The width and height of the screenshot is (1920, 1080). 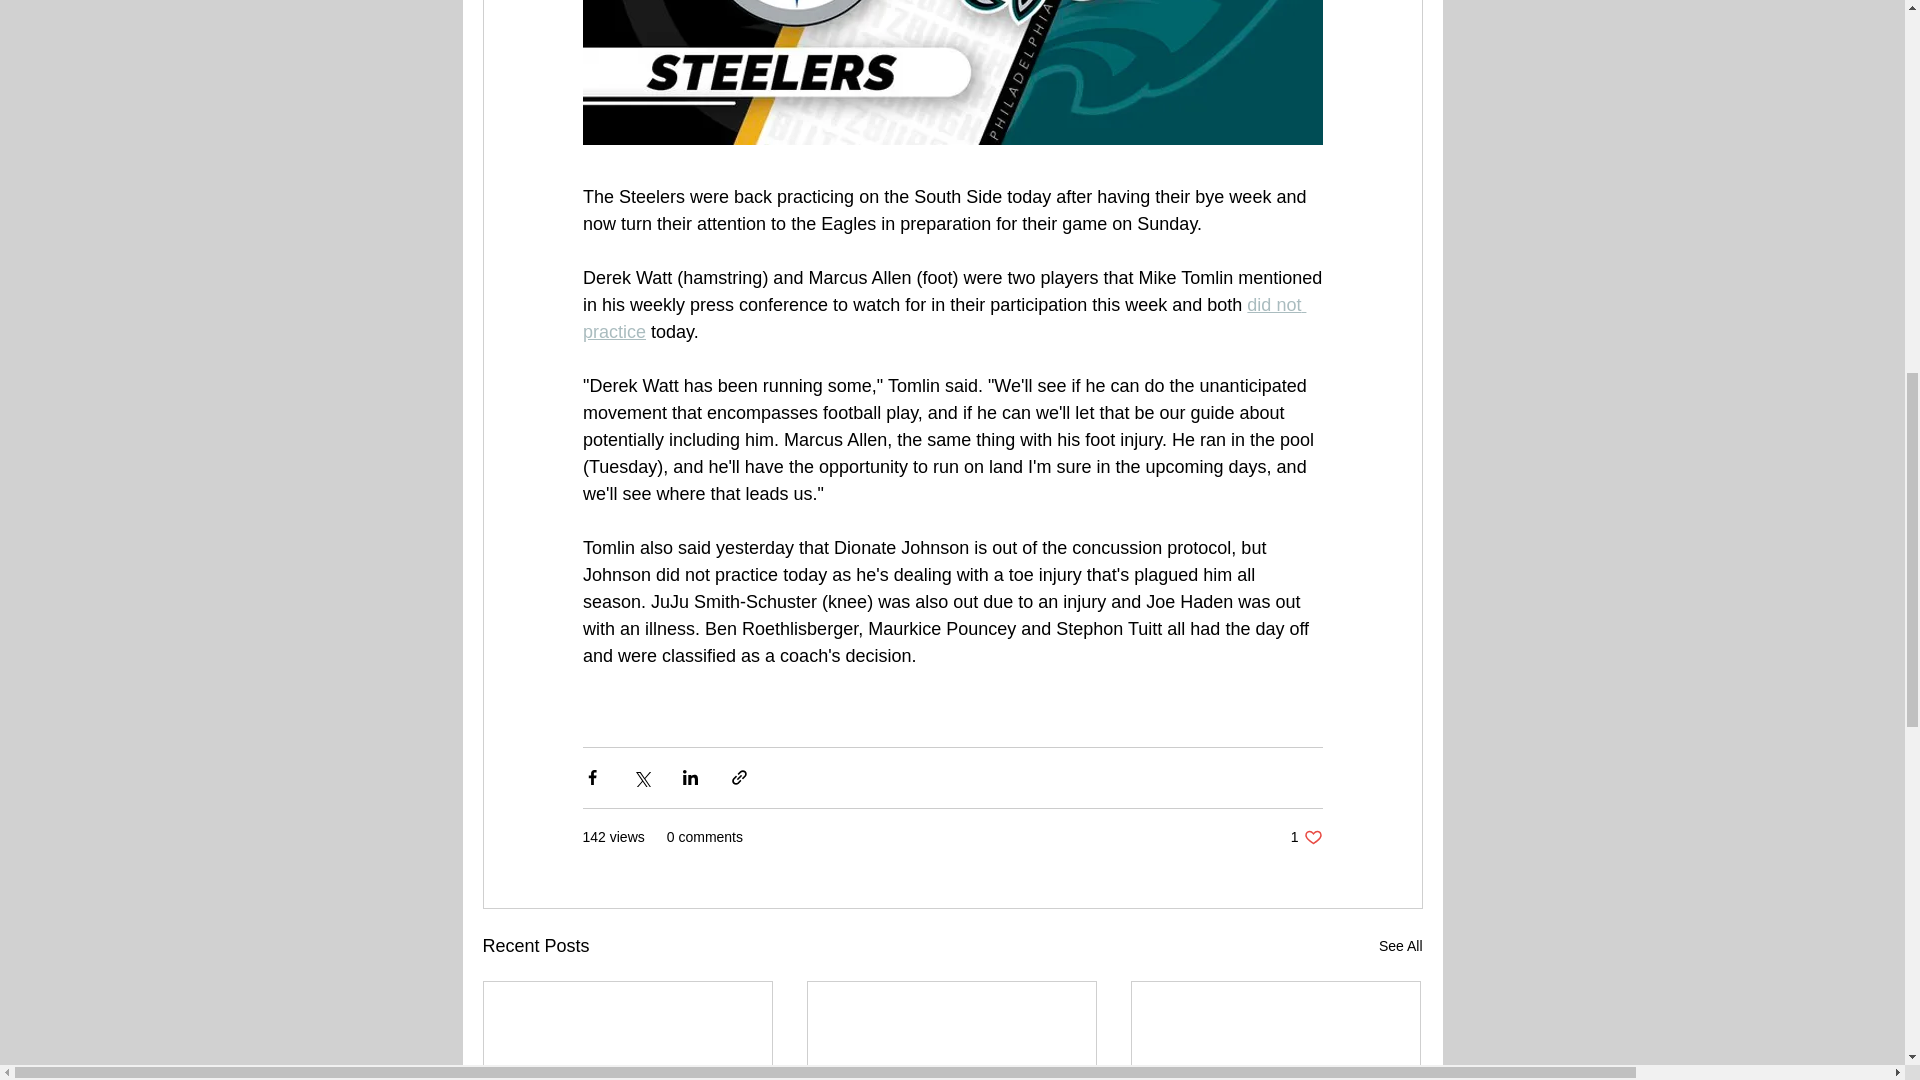 I want to click on See All, so click(x=1306, y=837).